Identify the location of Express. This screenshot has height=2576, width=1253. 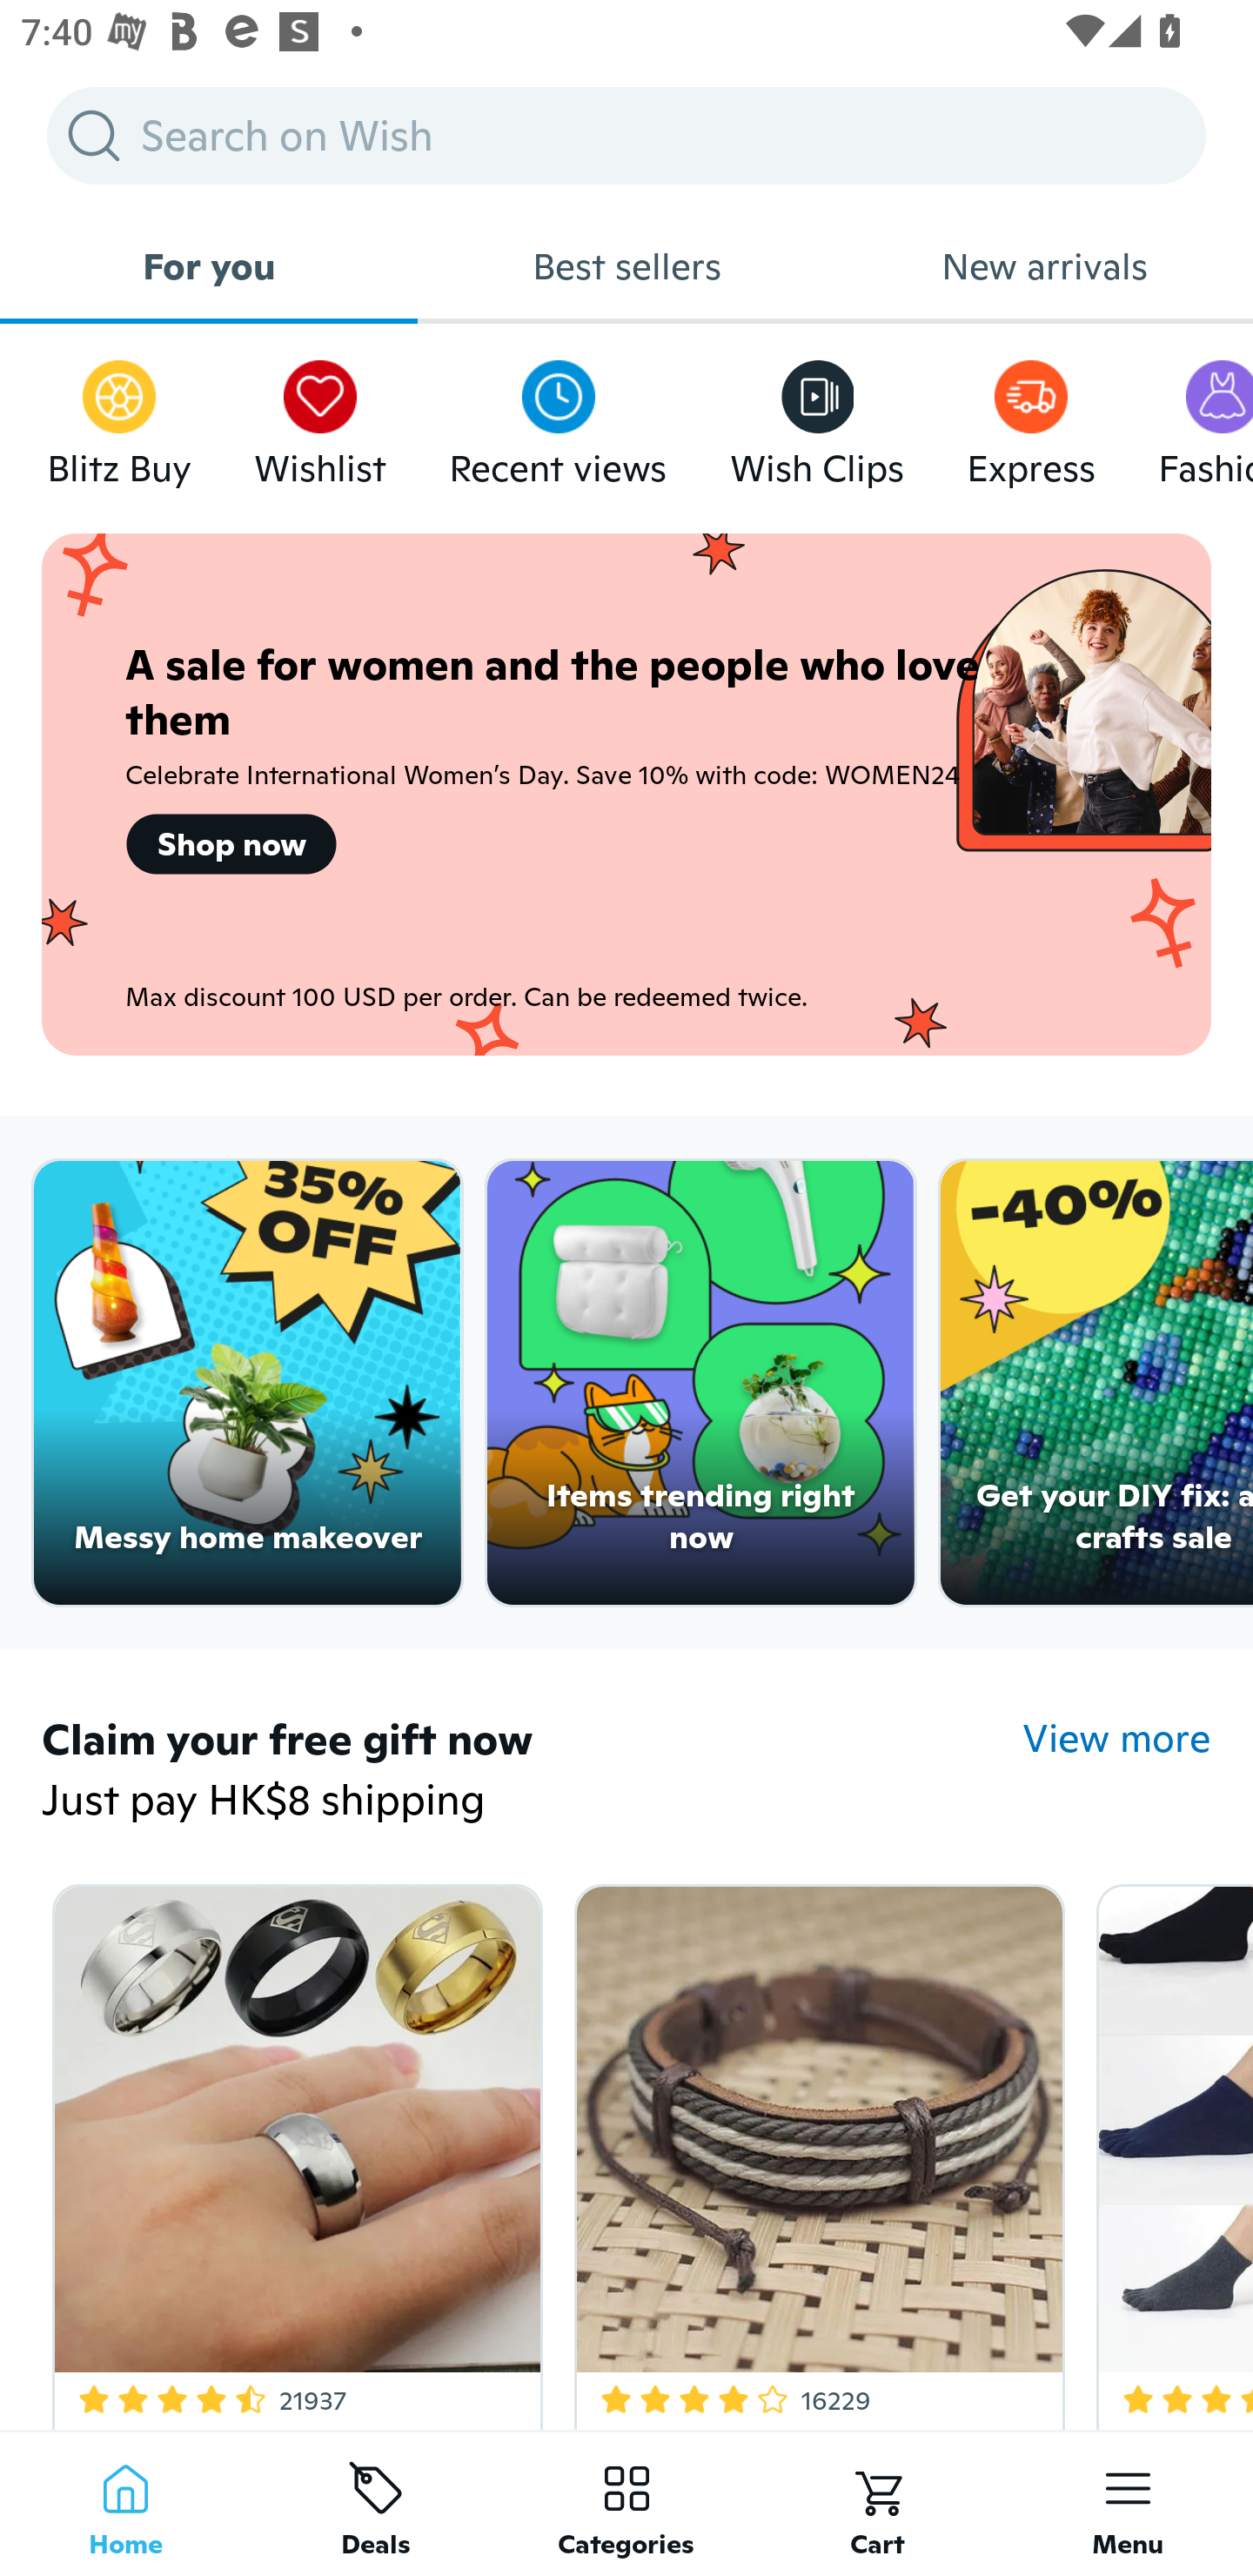
(1030, 416).